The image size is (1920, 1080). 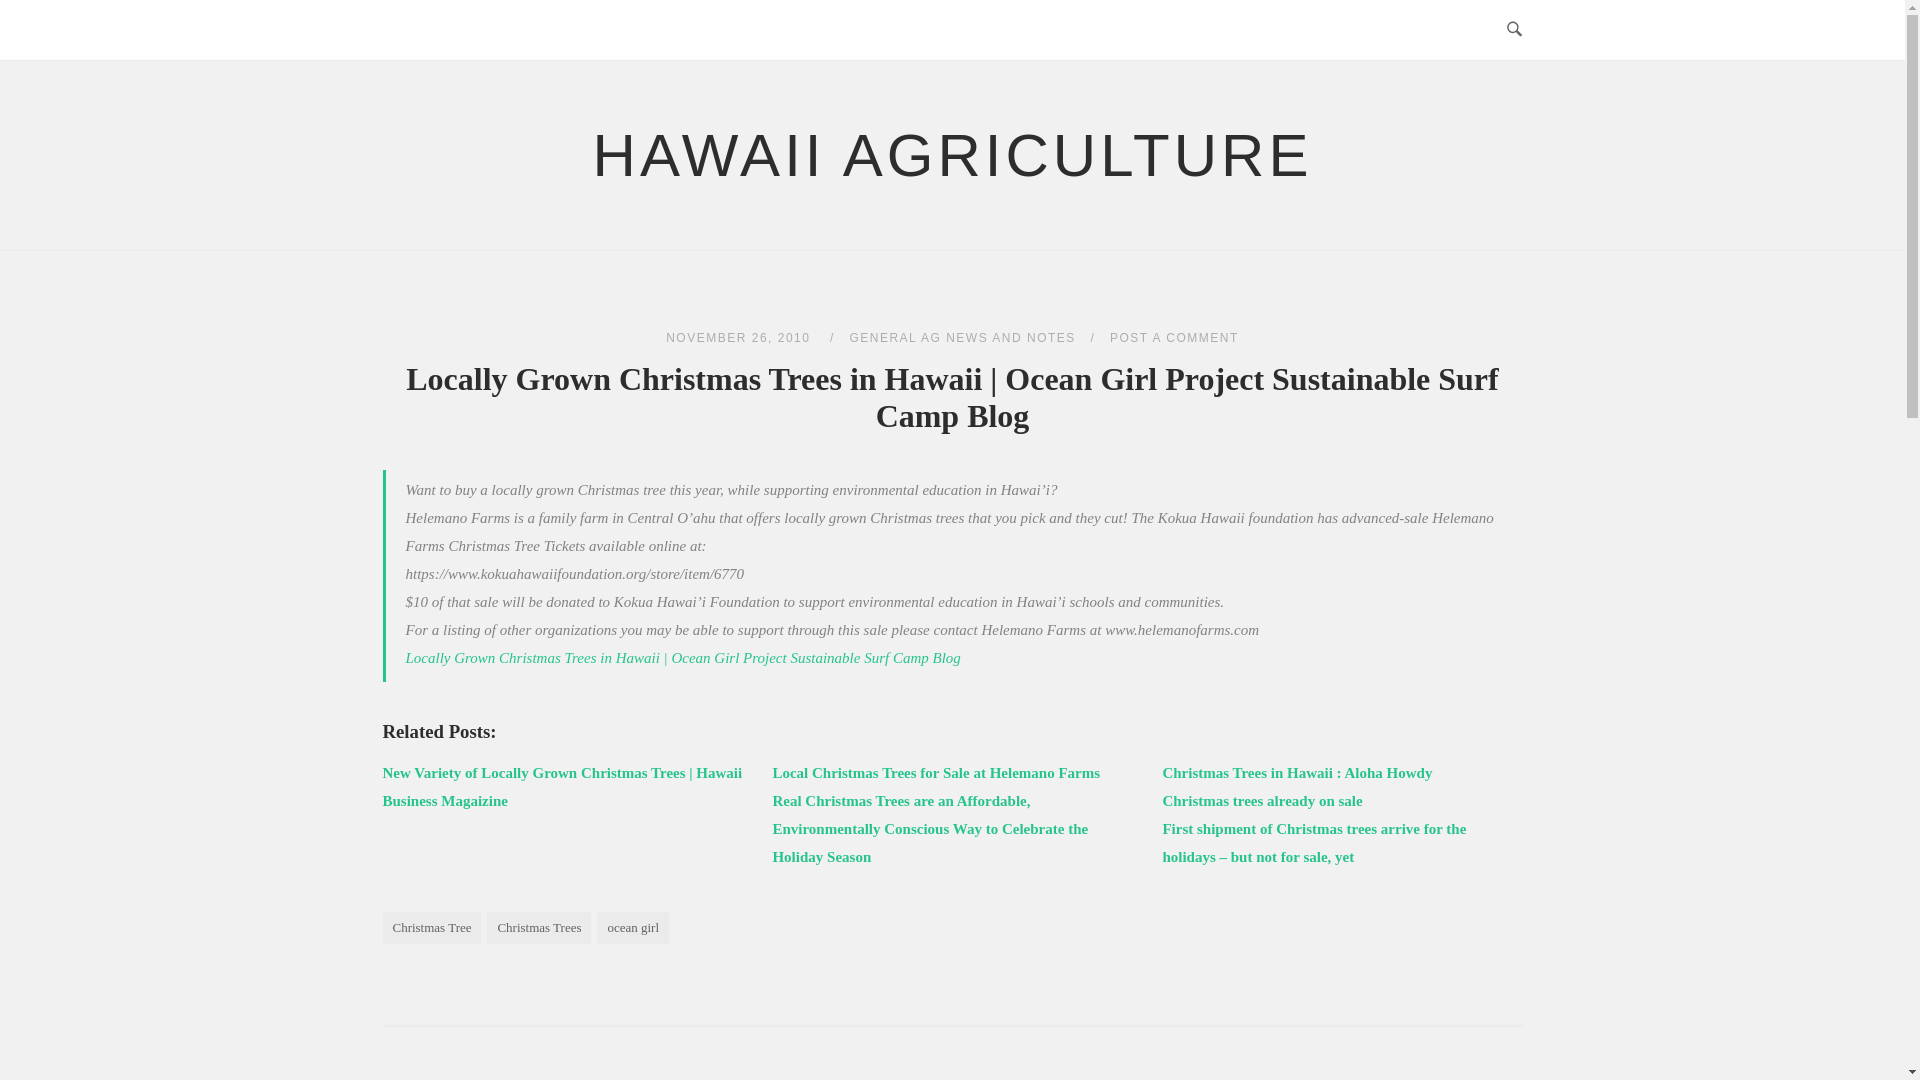 I want to click on Christmas Tree, so click(x=432, y=927).